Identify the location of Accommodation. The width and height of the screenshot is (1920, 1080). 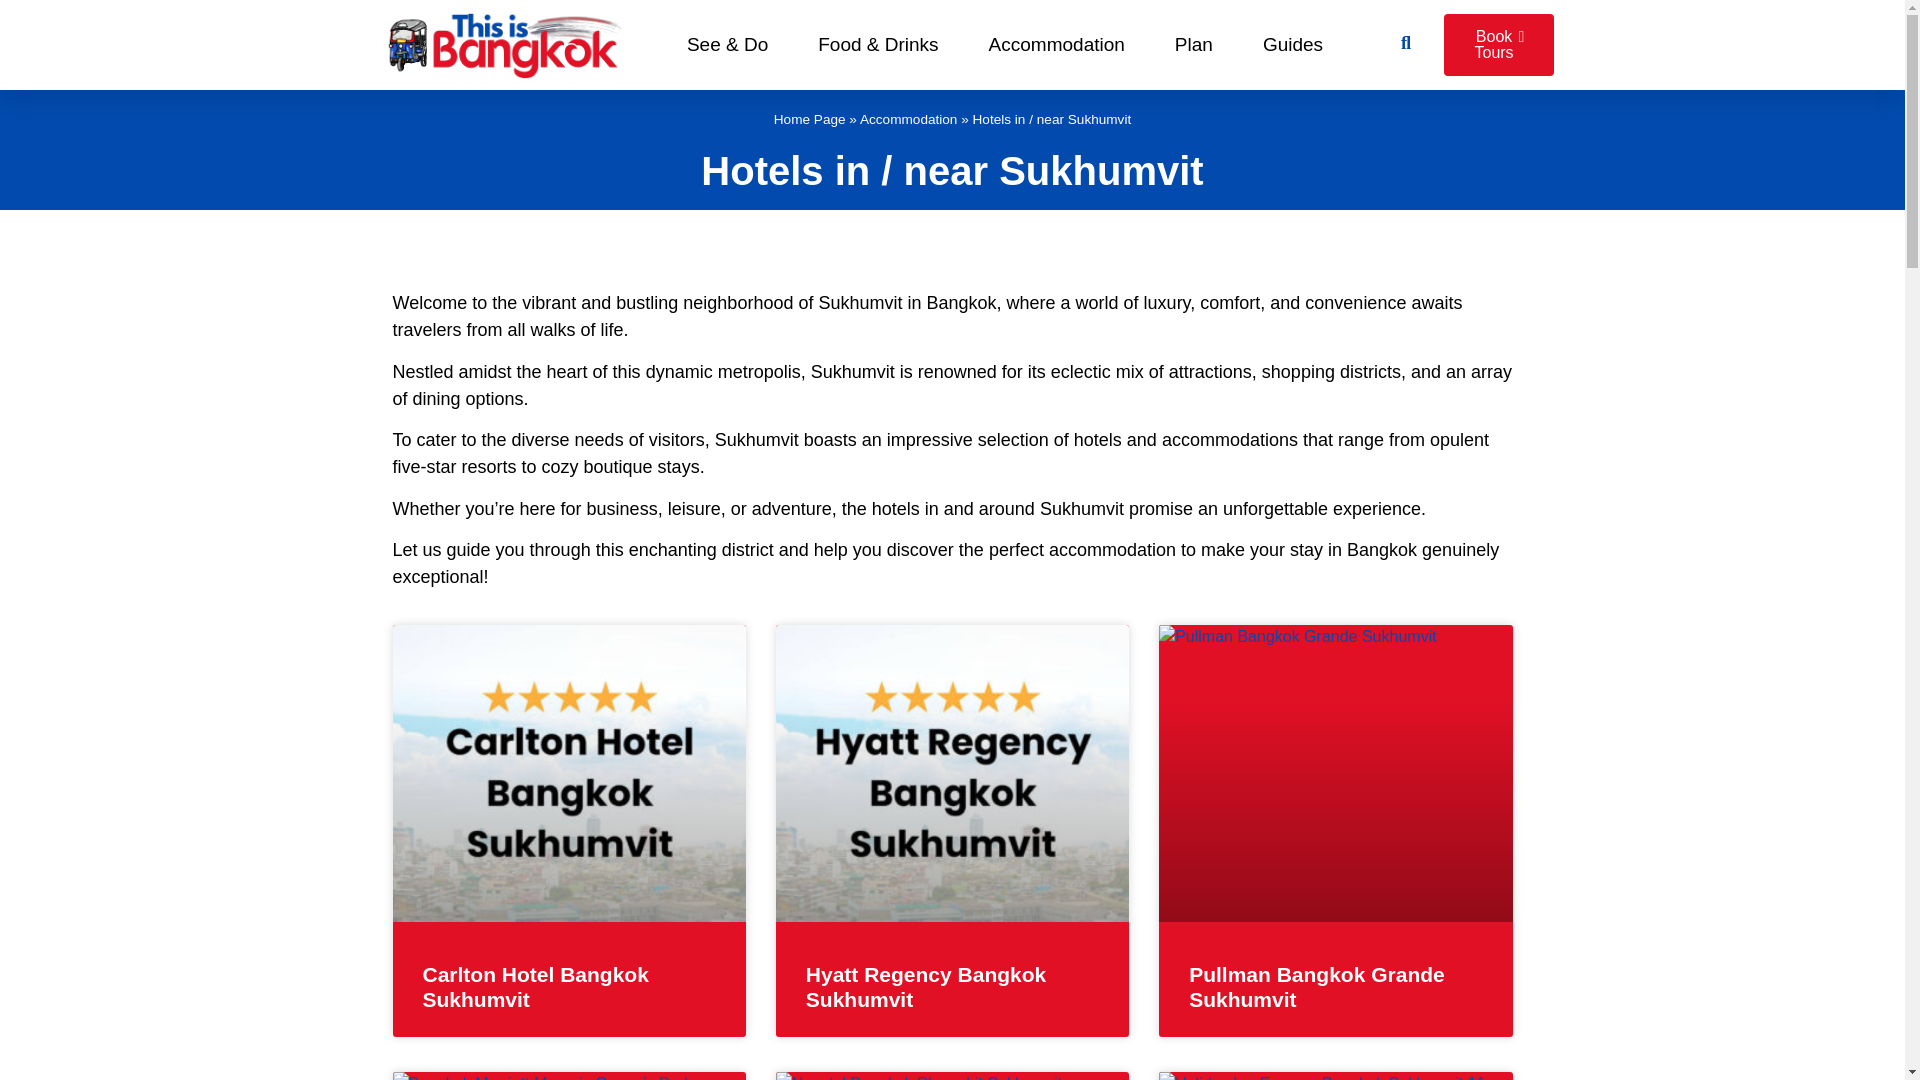
(1056, 44).